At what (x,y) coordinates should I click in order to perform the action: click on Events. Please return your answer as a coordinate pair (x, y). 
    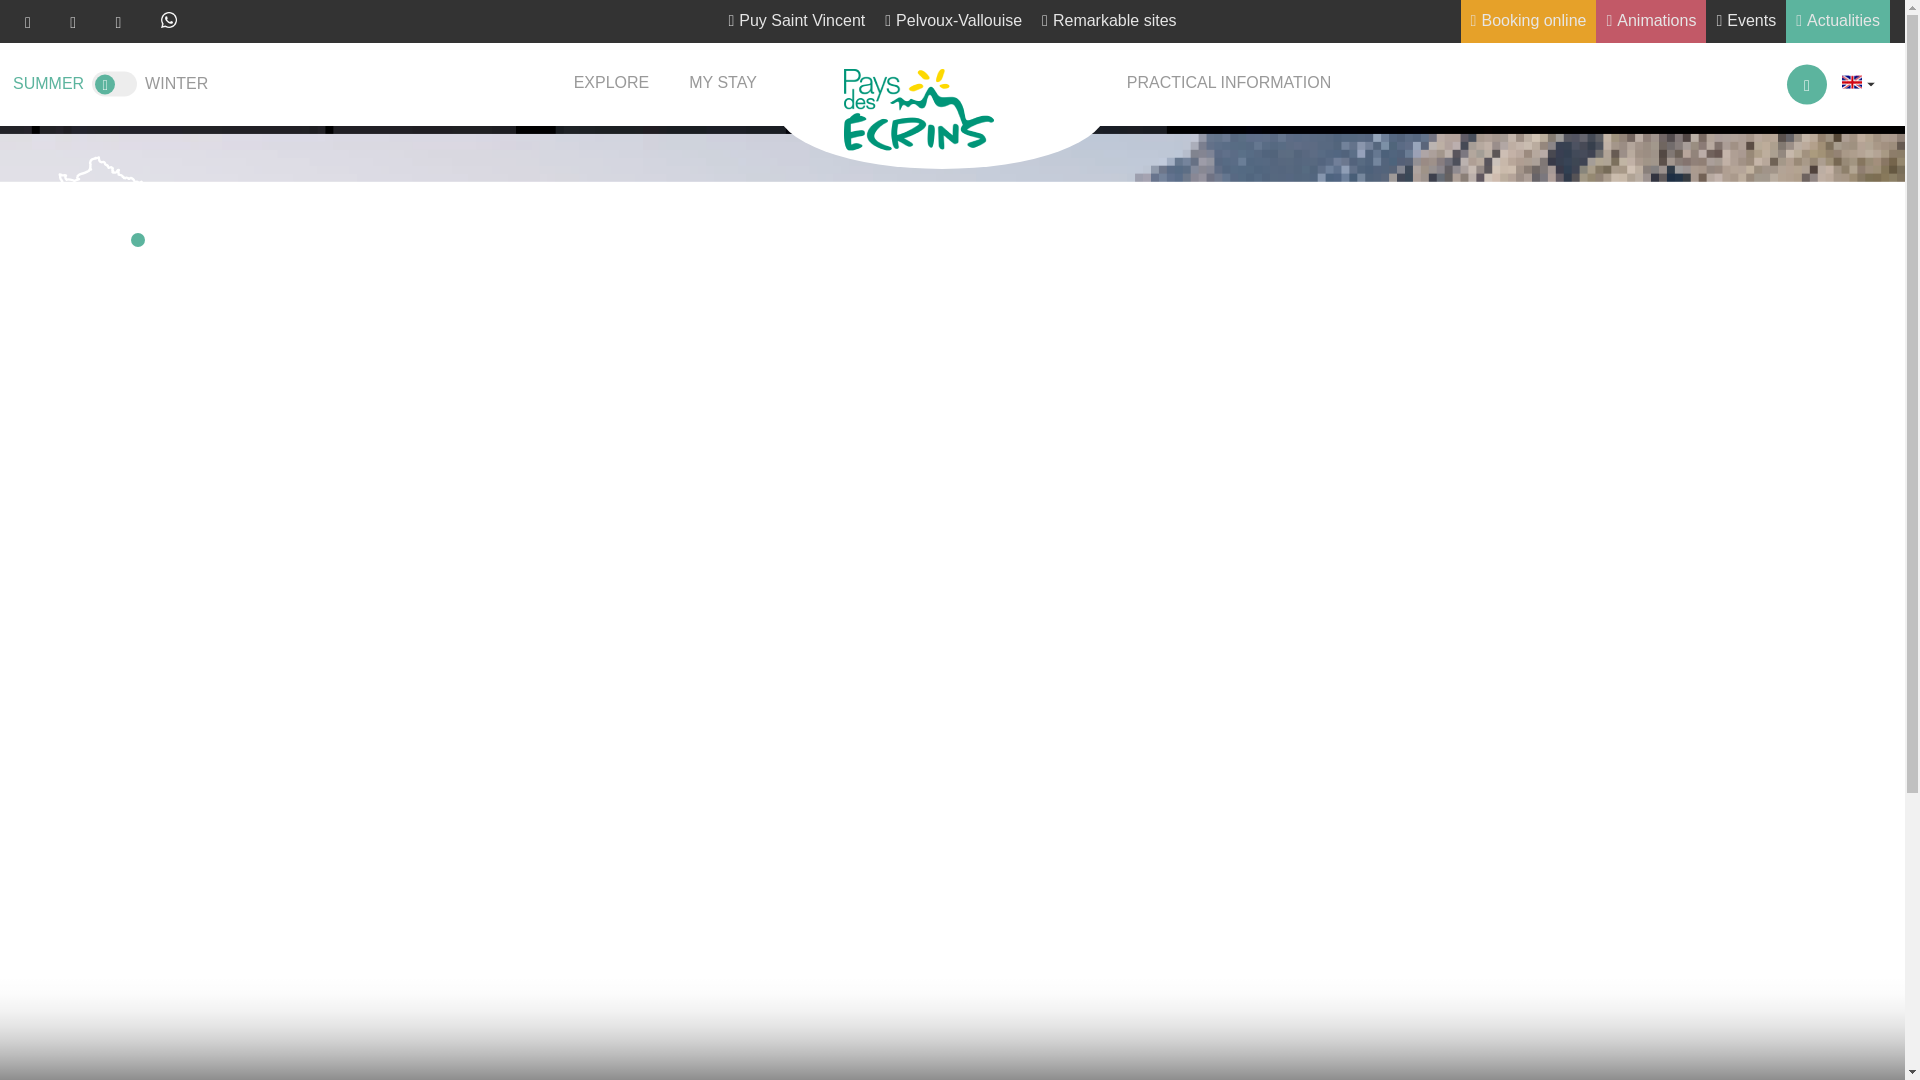
    Looking at the image, I should click on (1746, 22).